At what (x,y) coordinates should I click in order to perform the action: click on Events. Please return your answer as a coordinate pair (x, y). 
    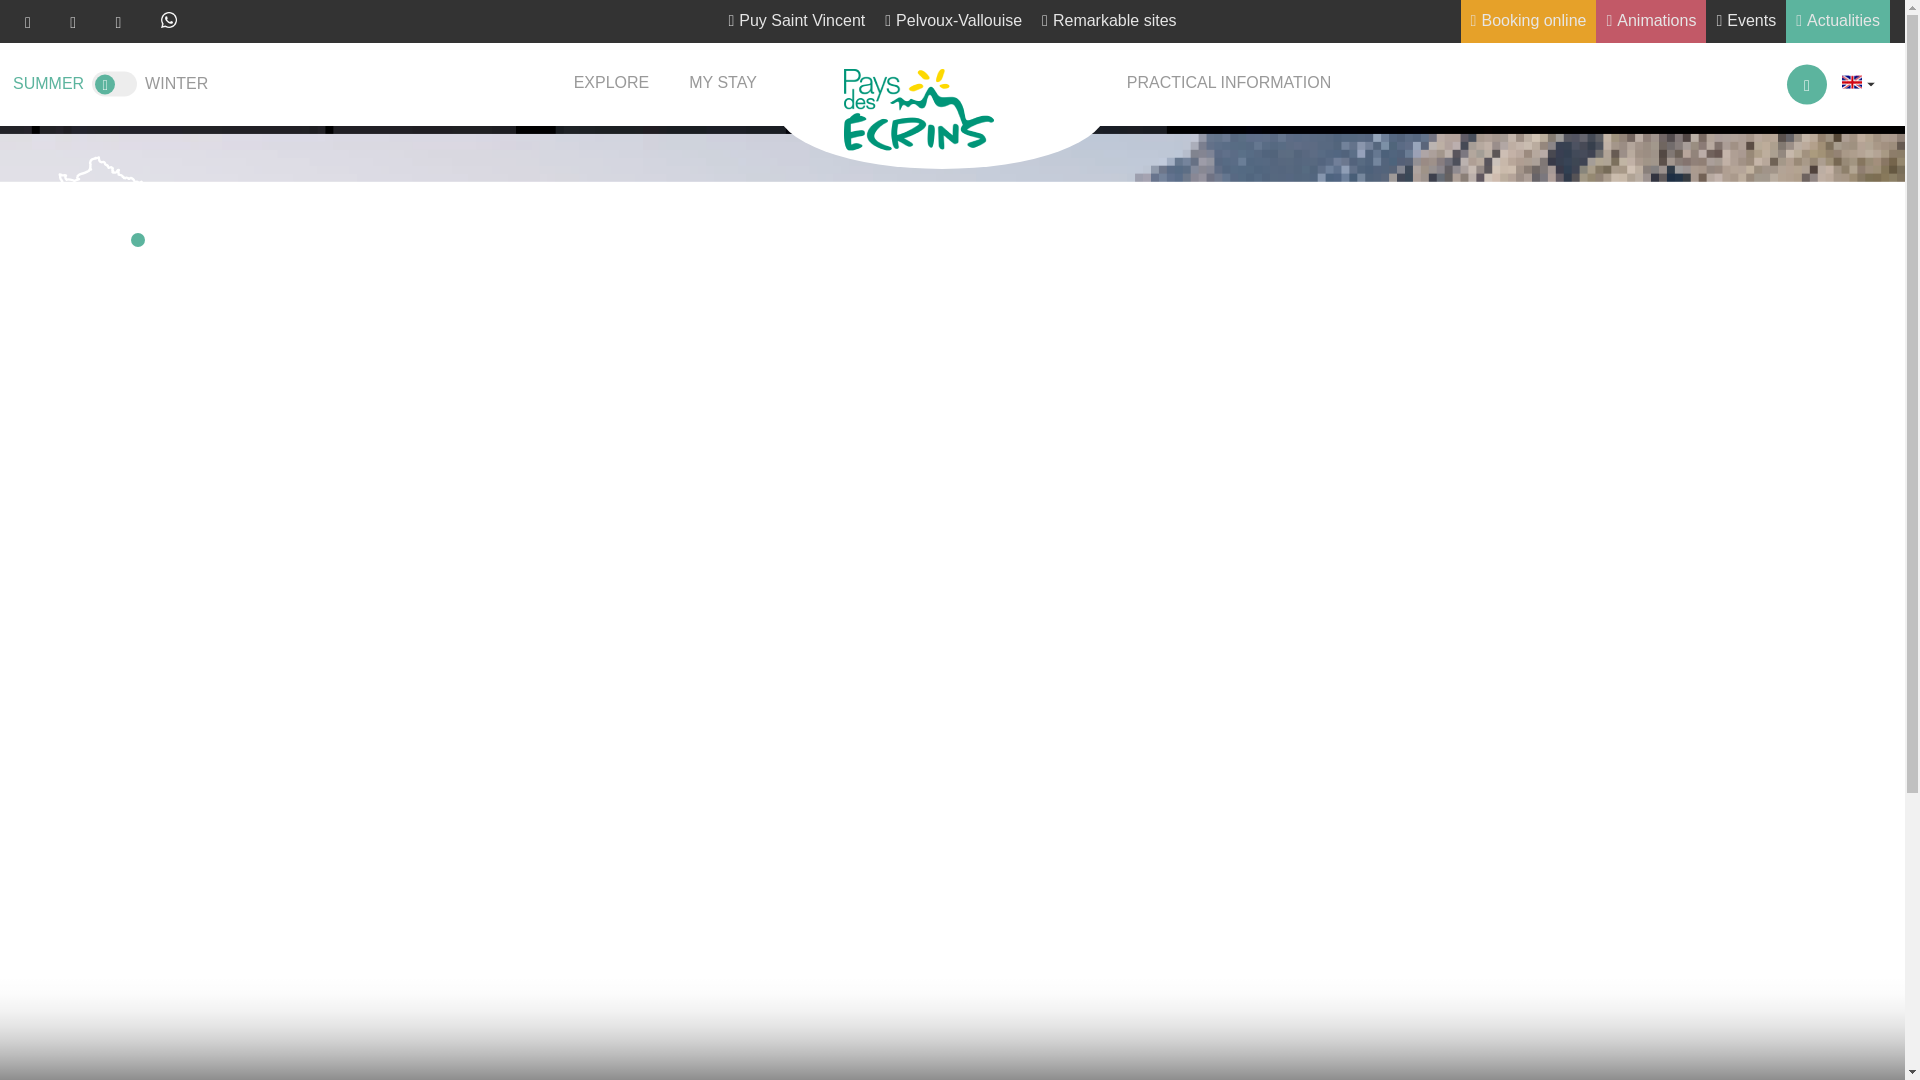
    Looking at the image, I should click on (1746, 22).